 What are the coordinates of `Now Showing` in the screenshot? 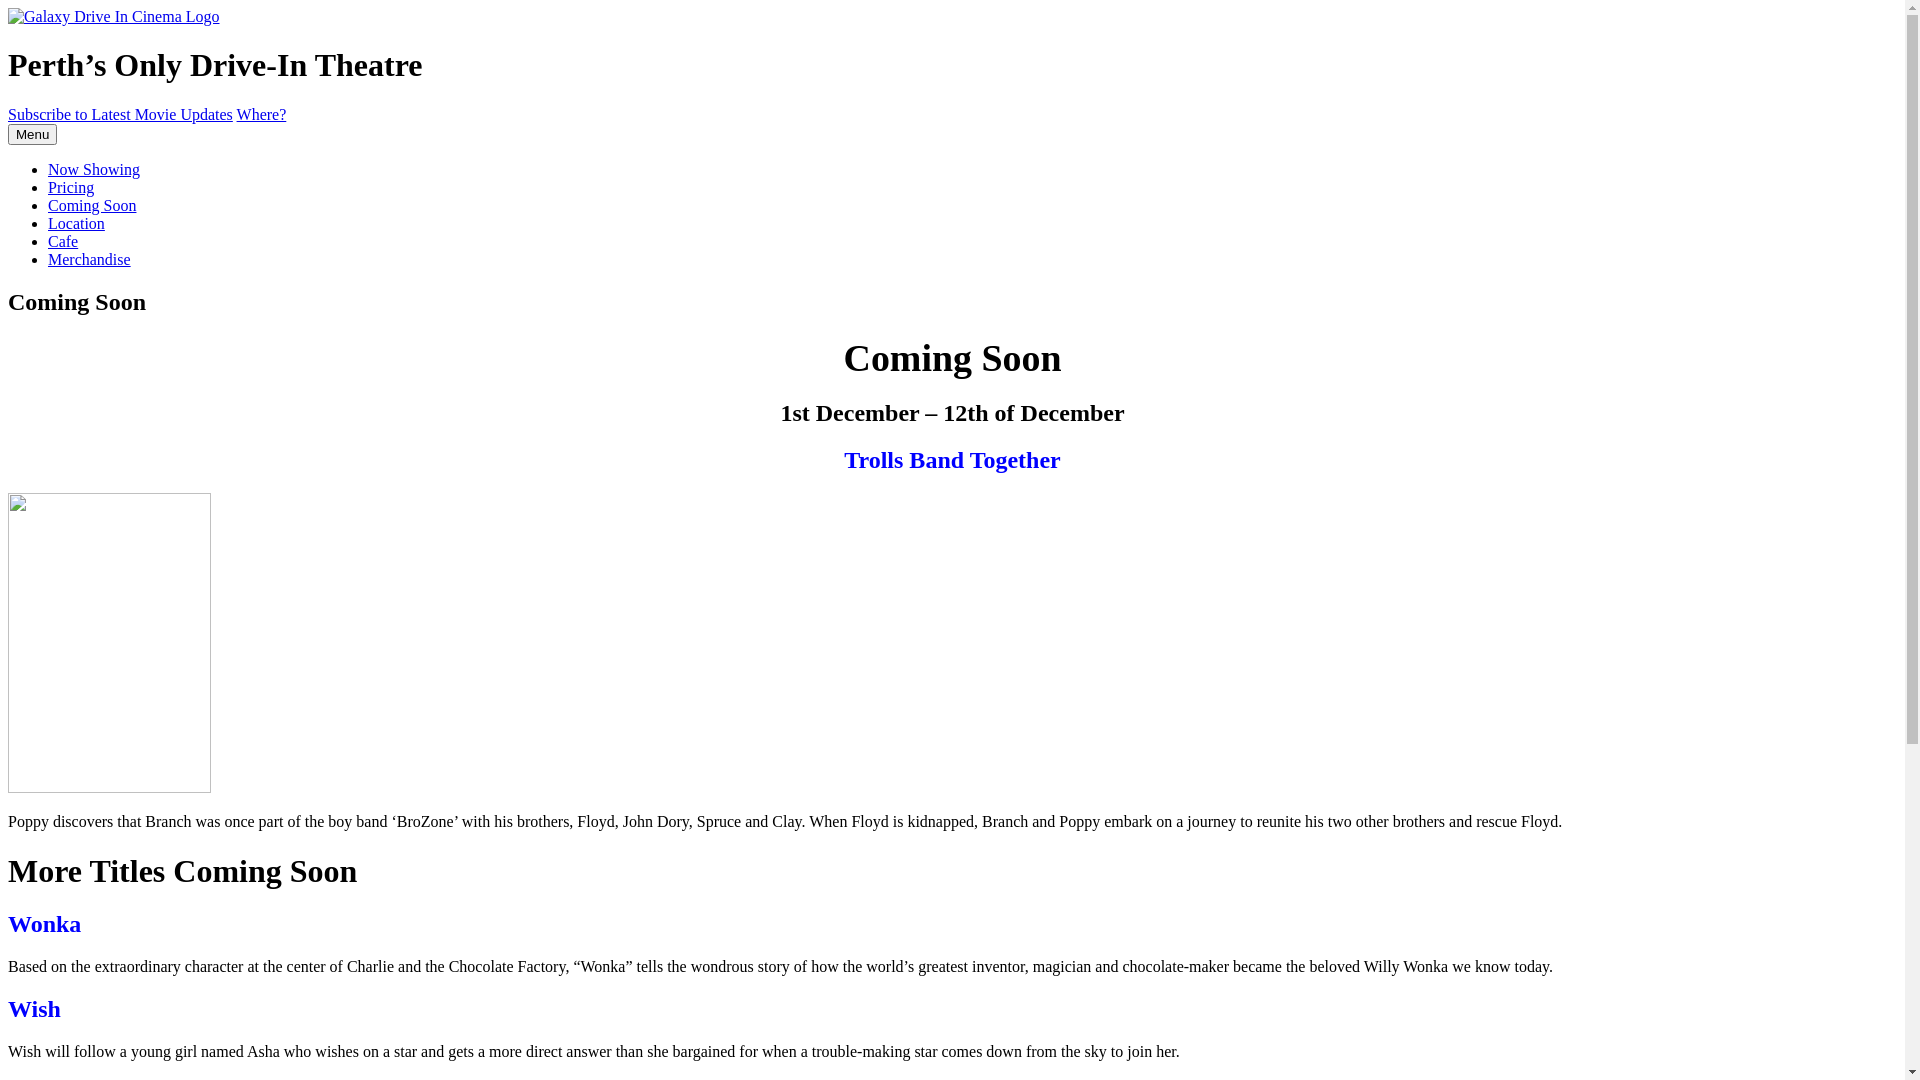 It's located at (94, 170).